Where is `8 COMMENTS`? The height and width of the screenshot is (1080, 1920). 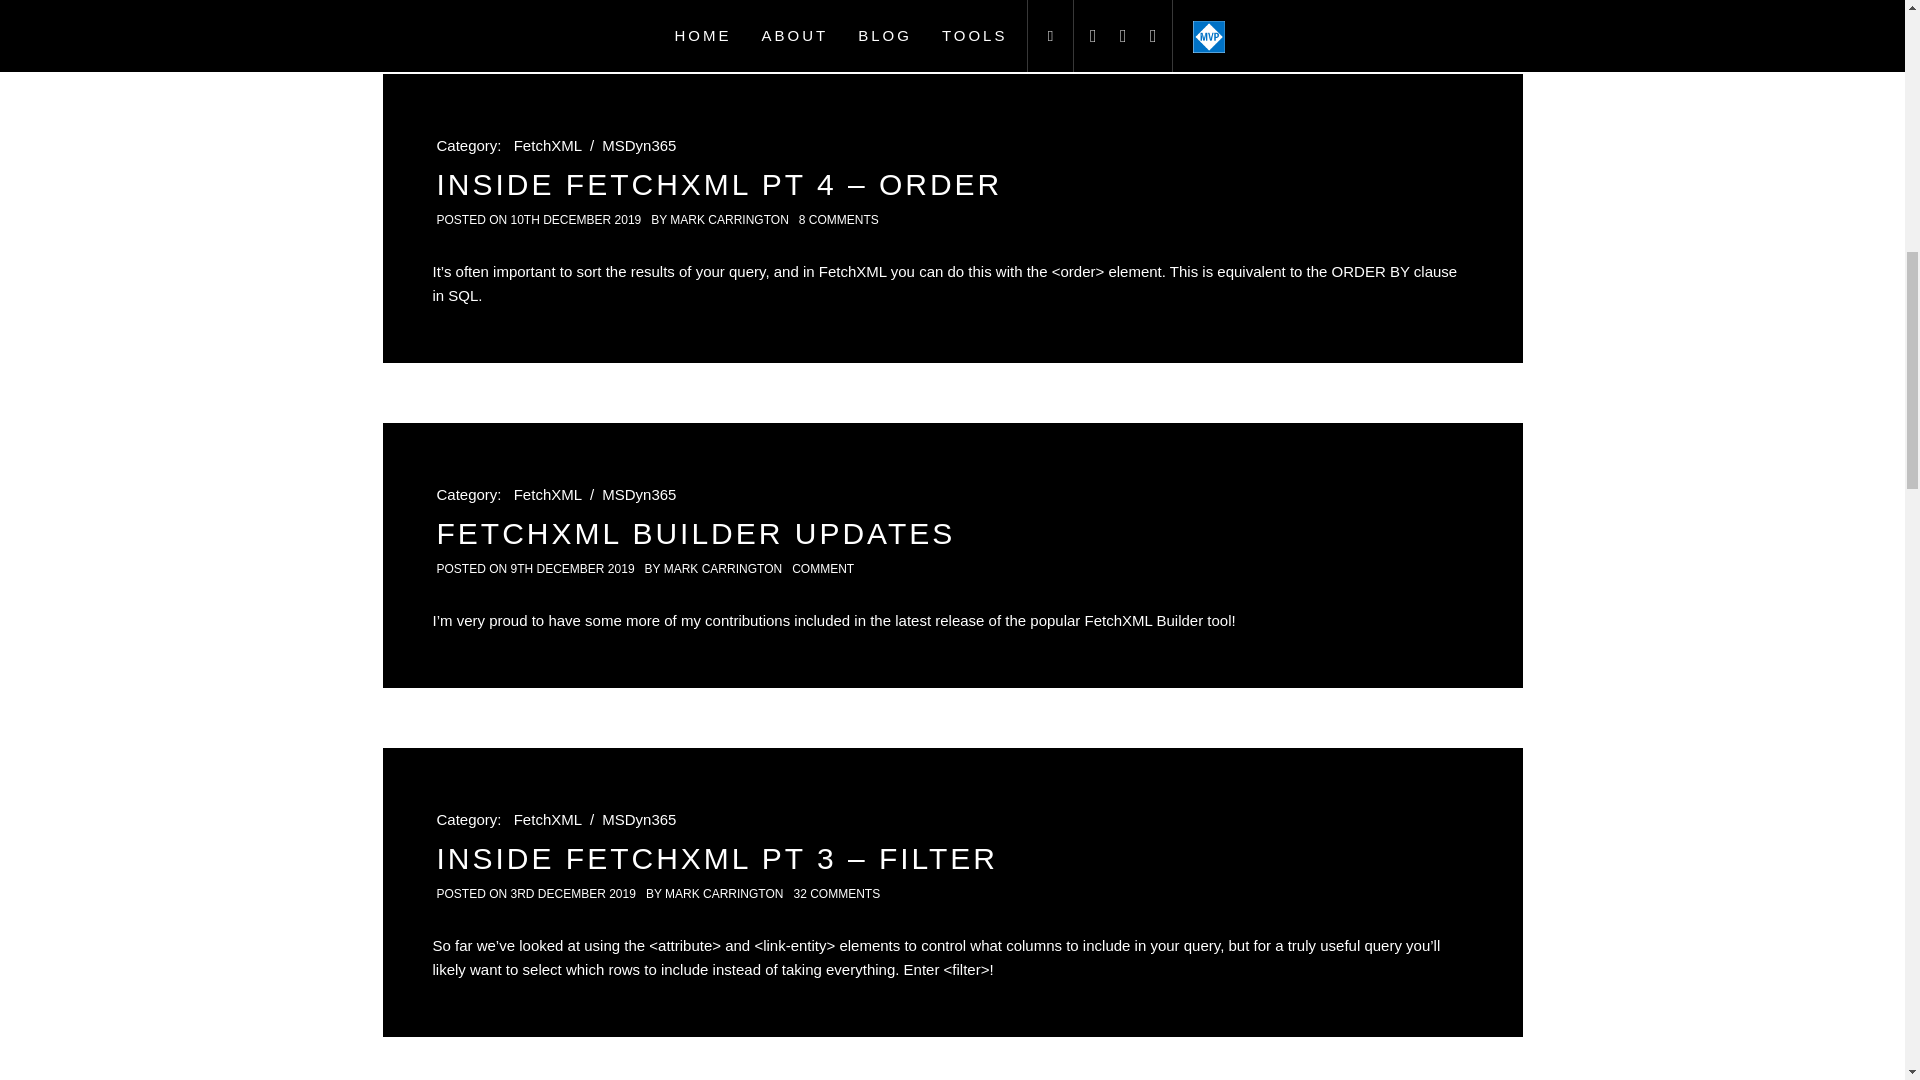
8 COMMENTS is located at coordinates (838, 219).